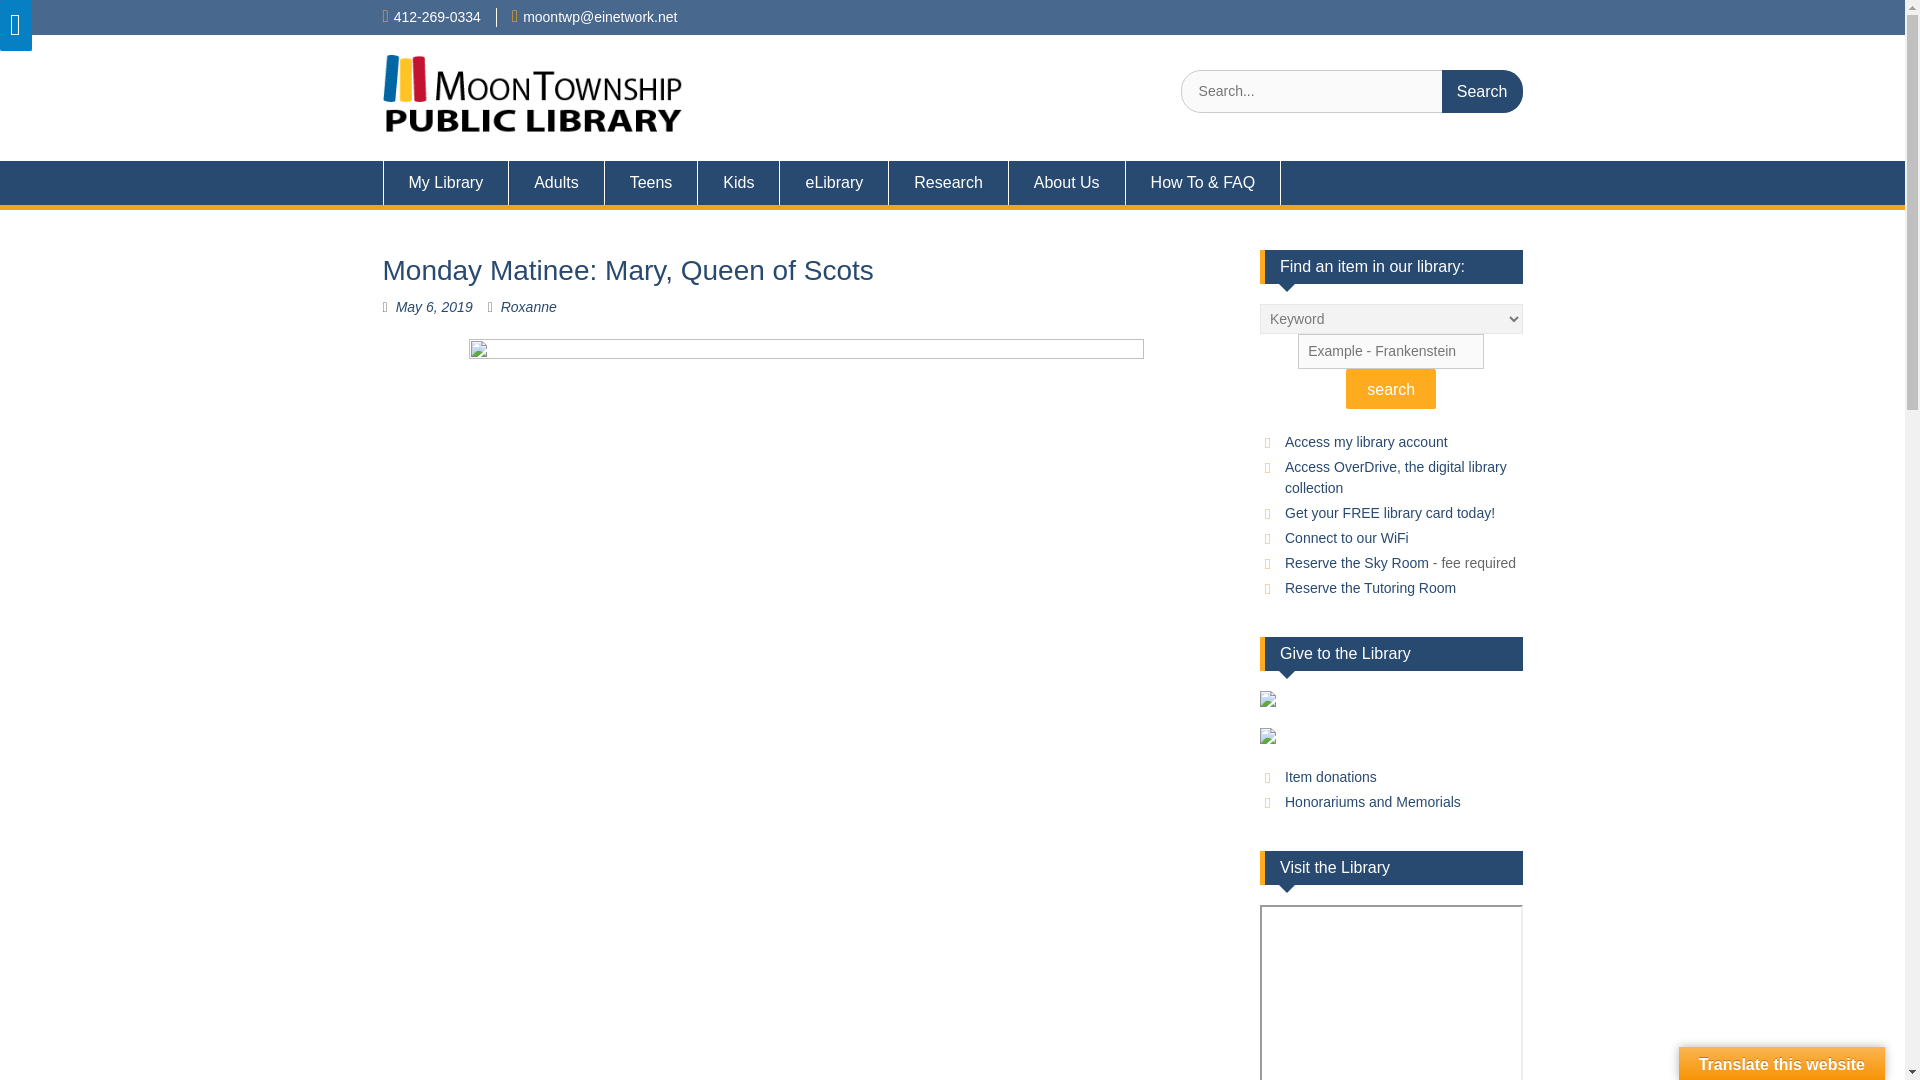  I want to click on May 6, 2019, so click(434, 307).